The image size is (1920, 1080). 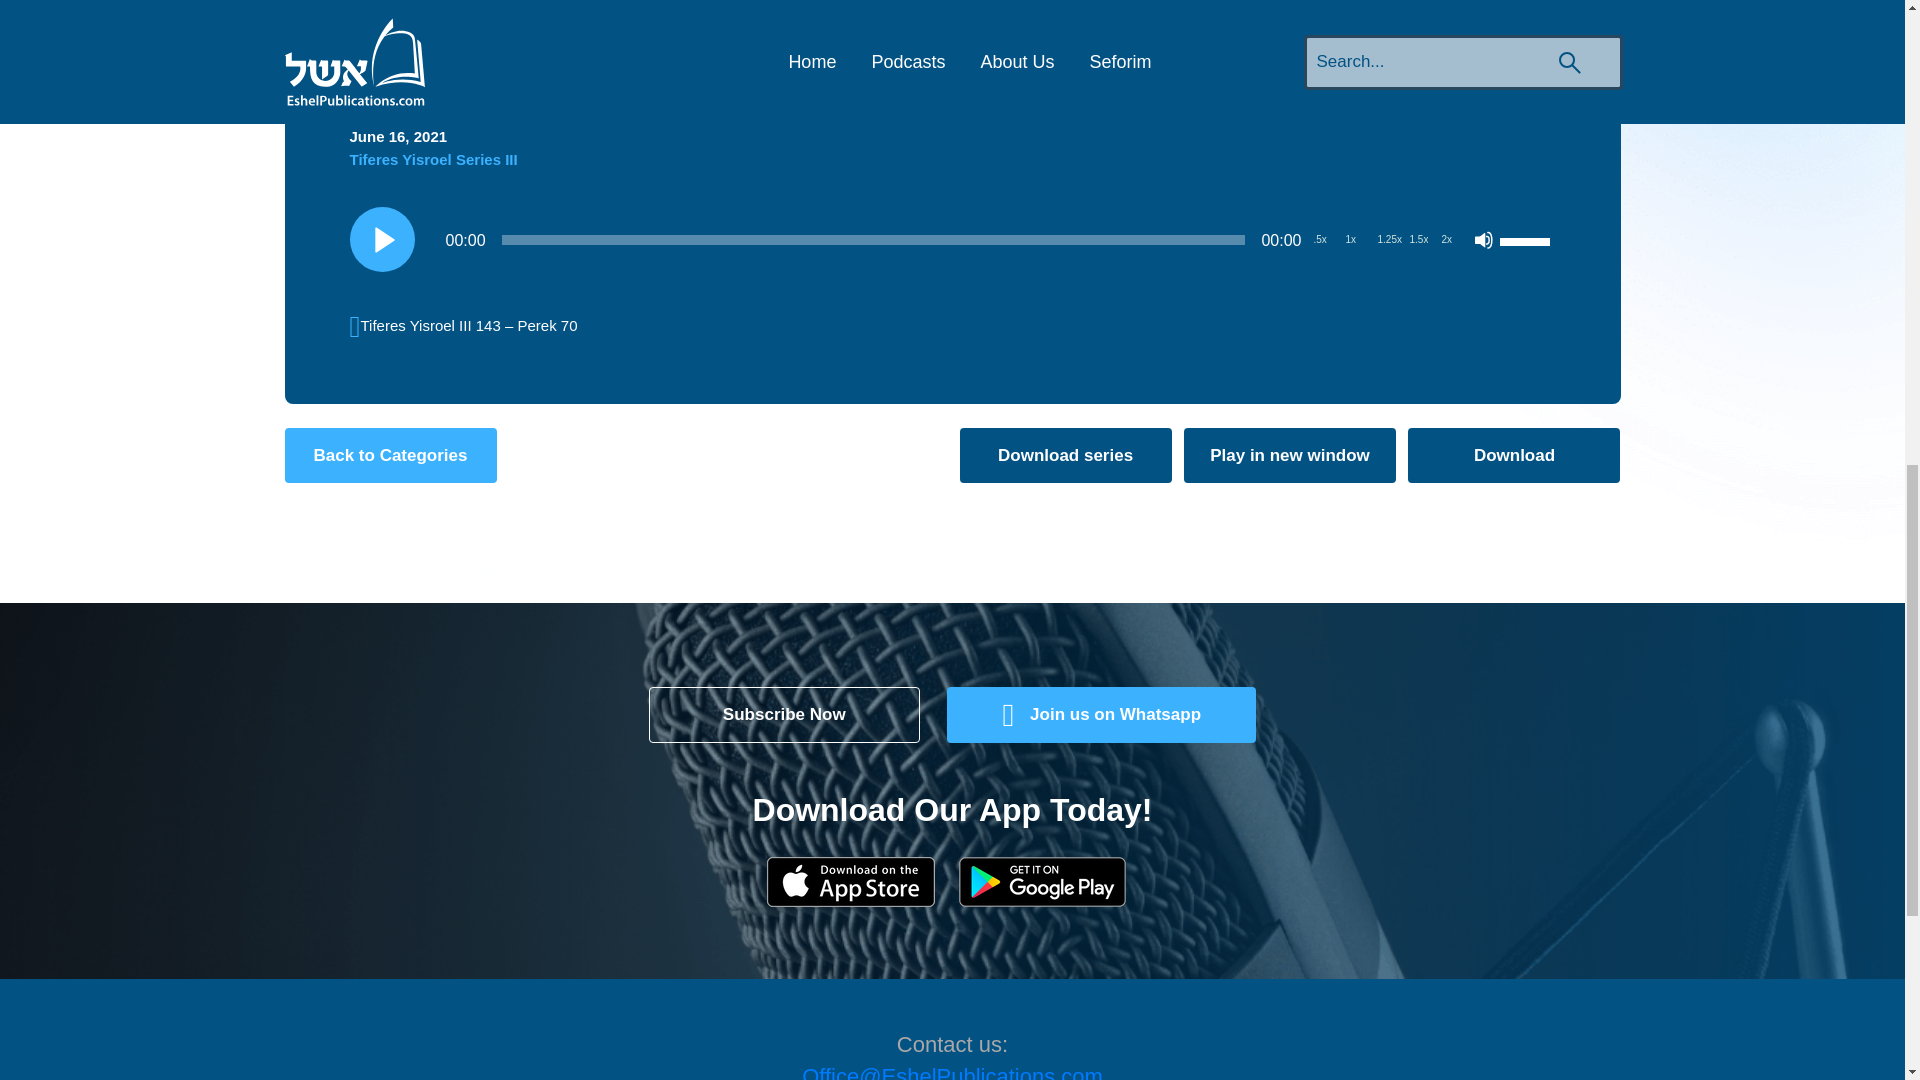 What do you see at coordinates (390, 455) in the screenshot?
I see `Back to Categories` at bounding box center [390, 455].